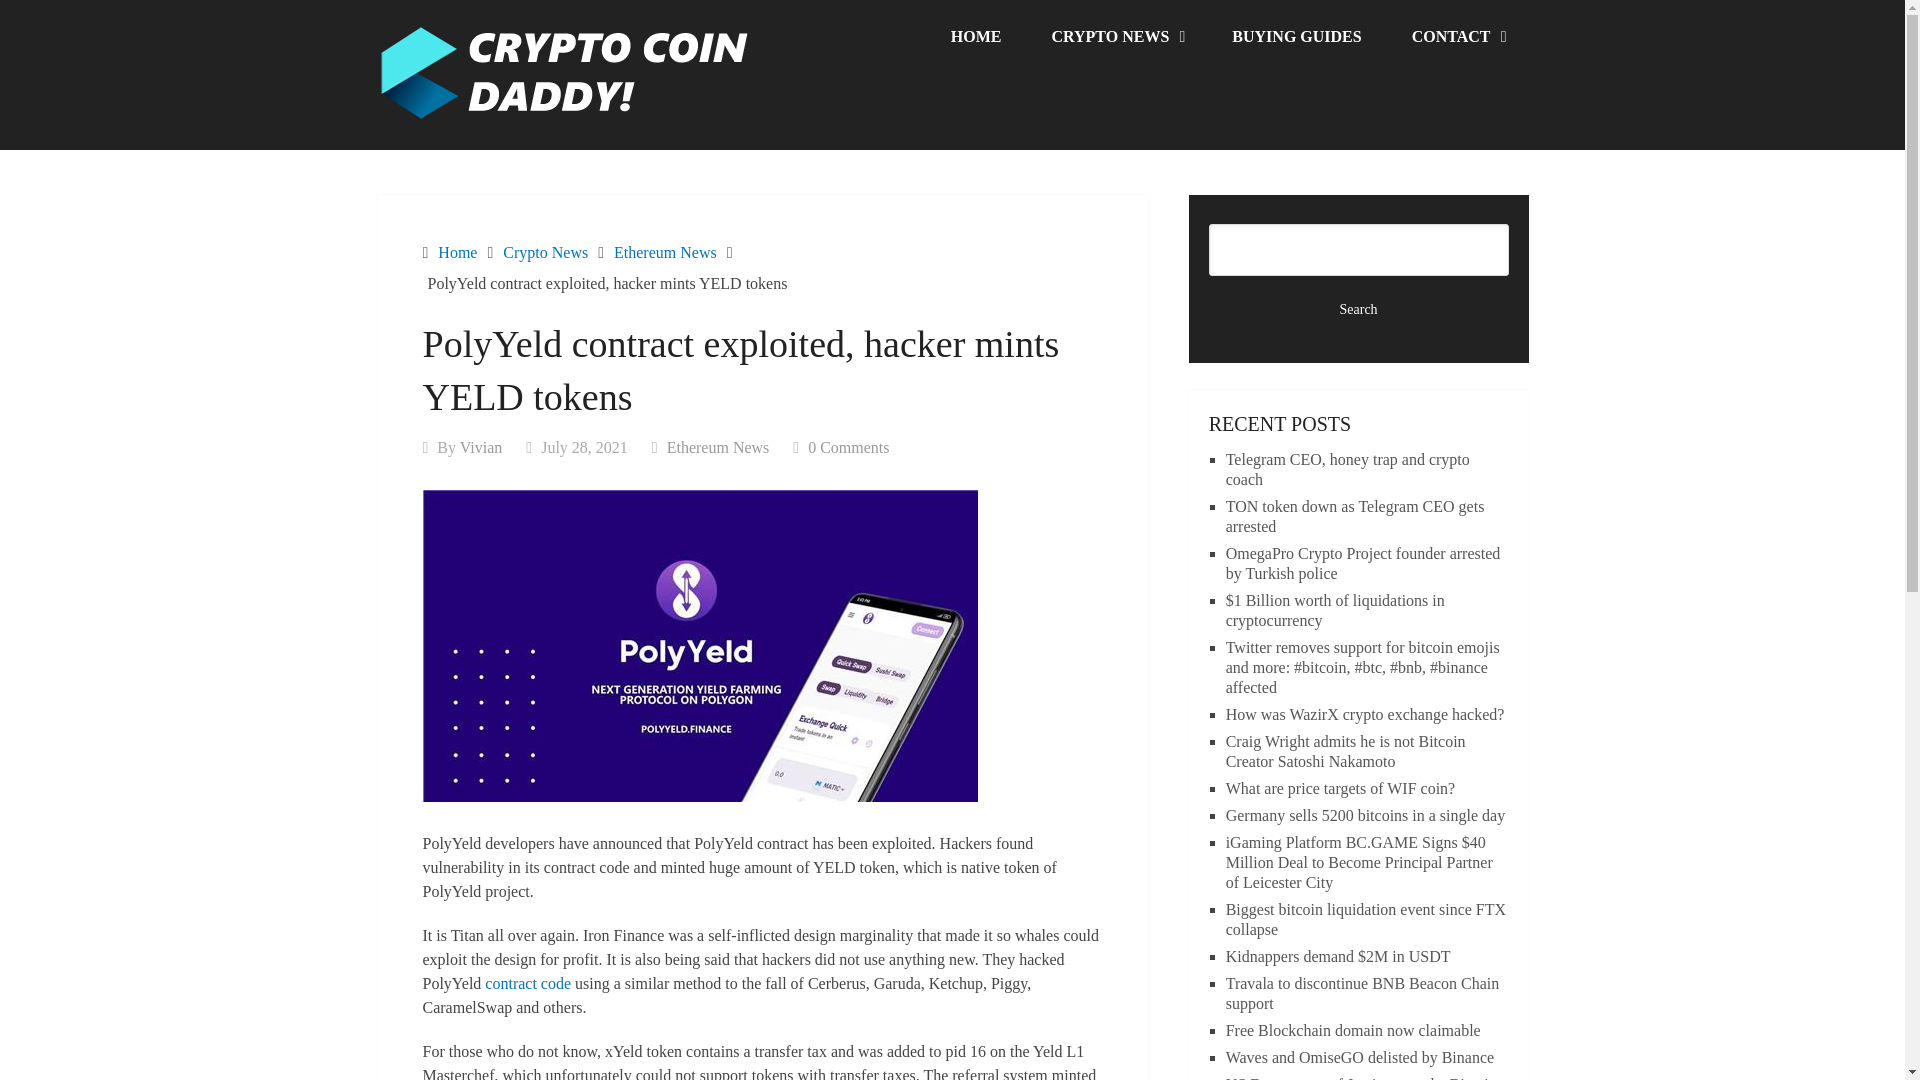  What do you see at coordinates (482, 446) in the screenshot?
I see `Vivian` at bounding box center [482, 446].